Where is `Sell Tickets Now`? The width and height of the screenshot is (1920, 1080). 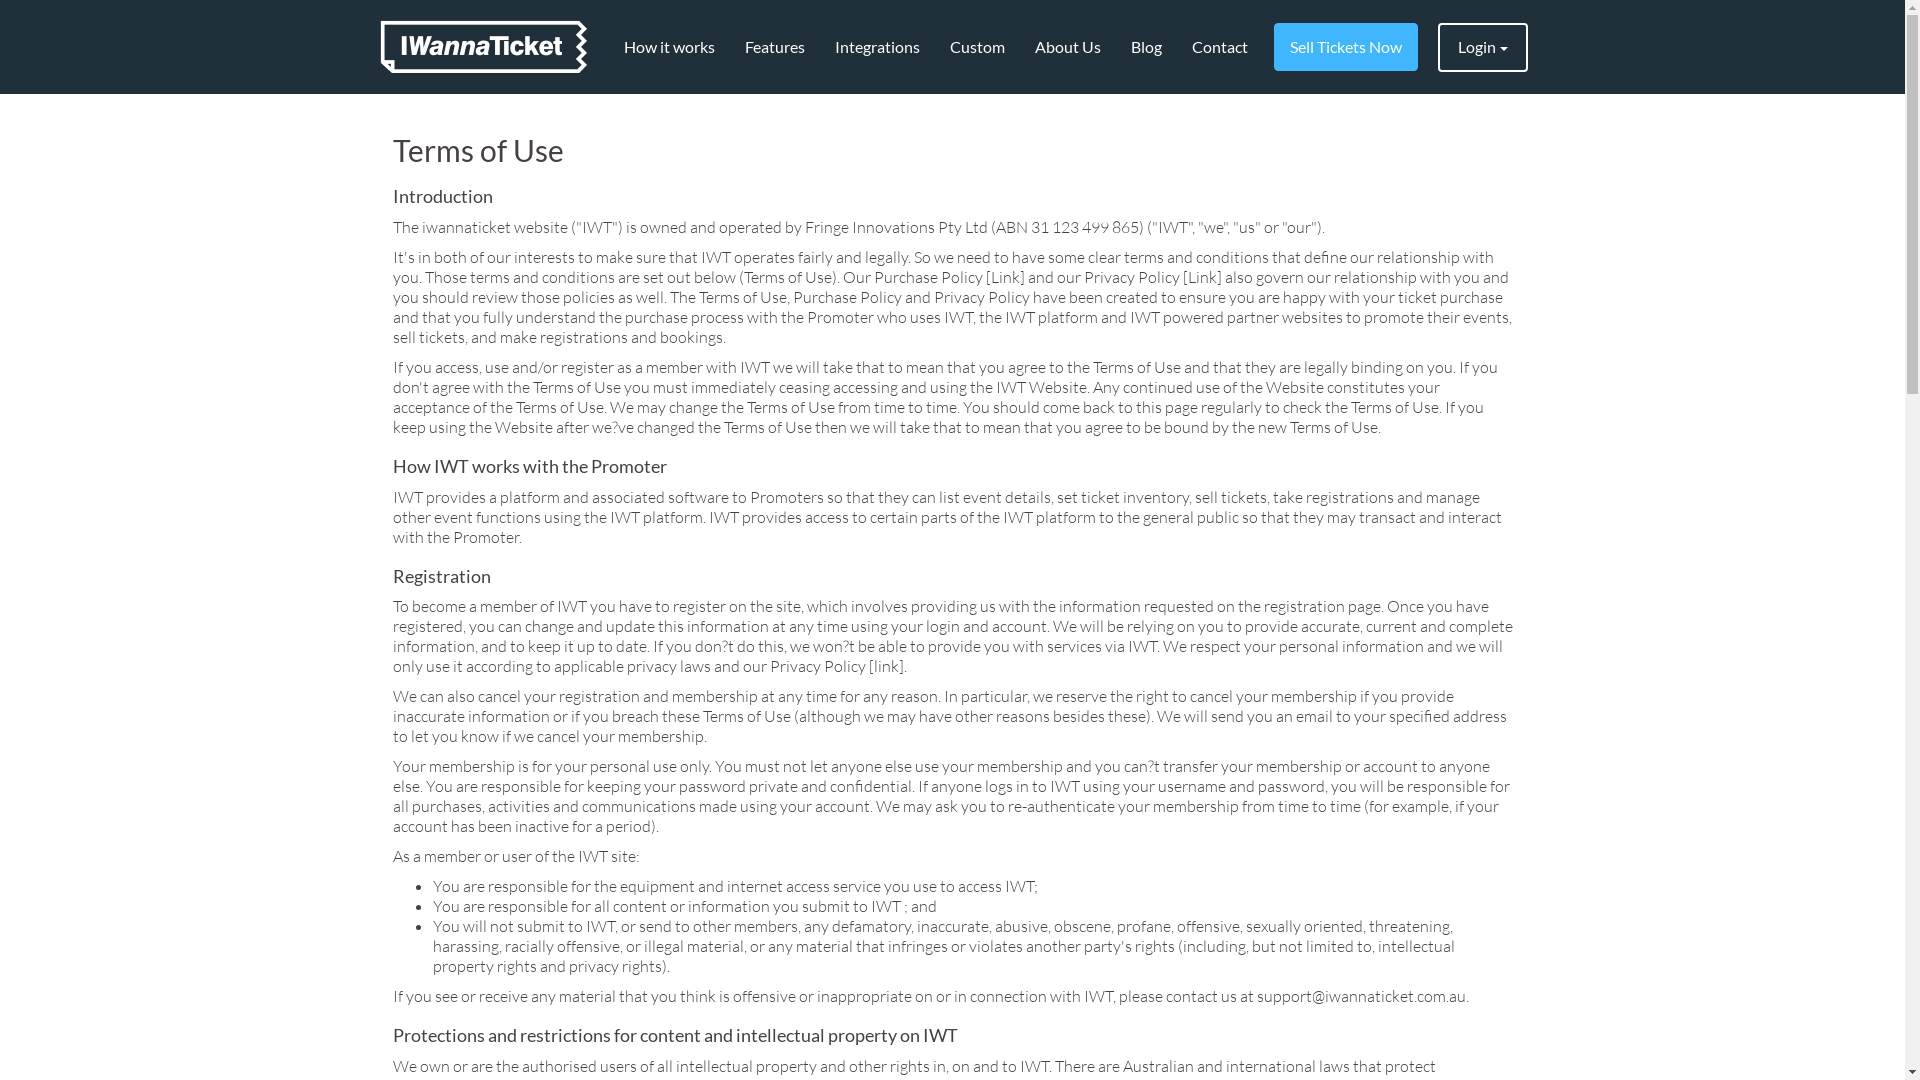
Sell Tickets Now is located at coordinates (1346, 47).